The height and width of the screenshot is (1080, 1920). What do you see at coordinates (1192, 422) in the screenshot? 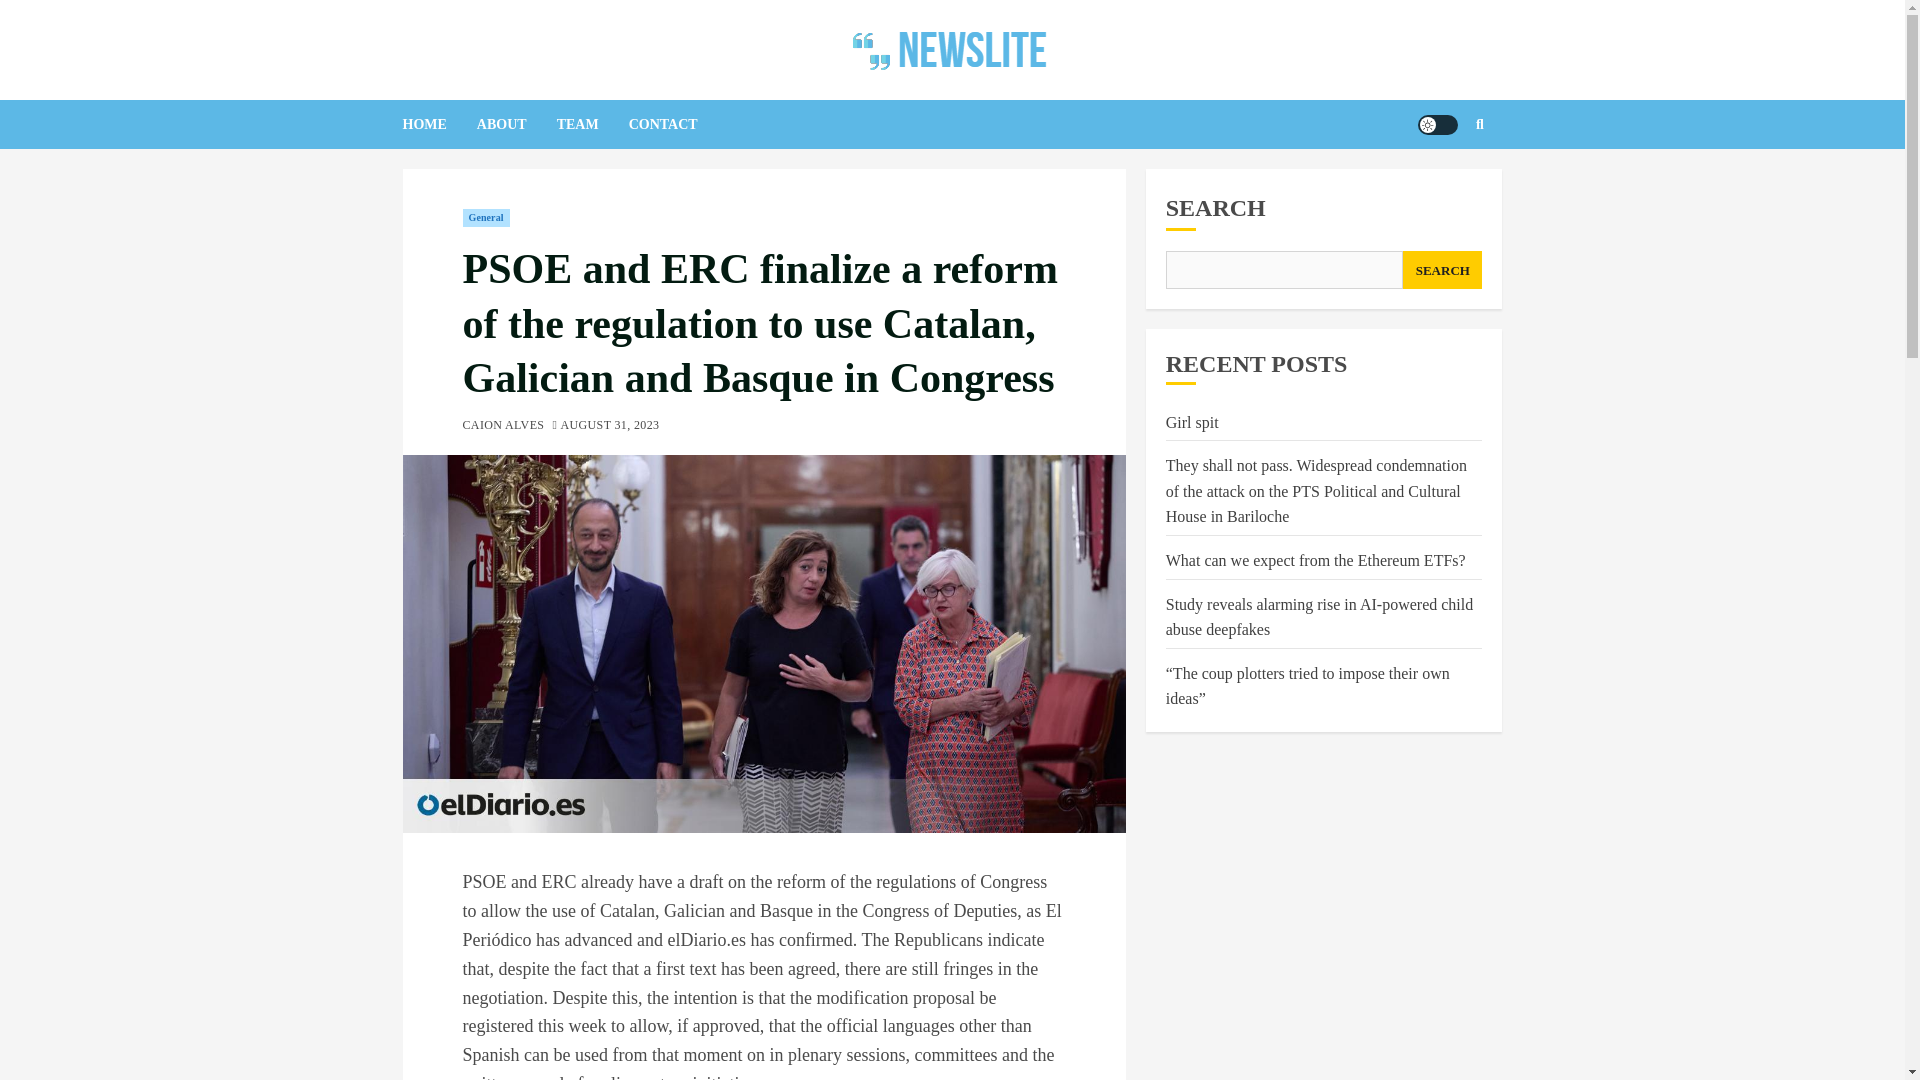
I see `Girl spit` at bounding box center [1192, 422].